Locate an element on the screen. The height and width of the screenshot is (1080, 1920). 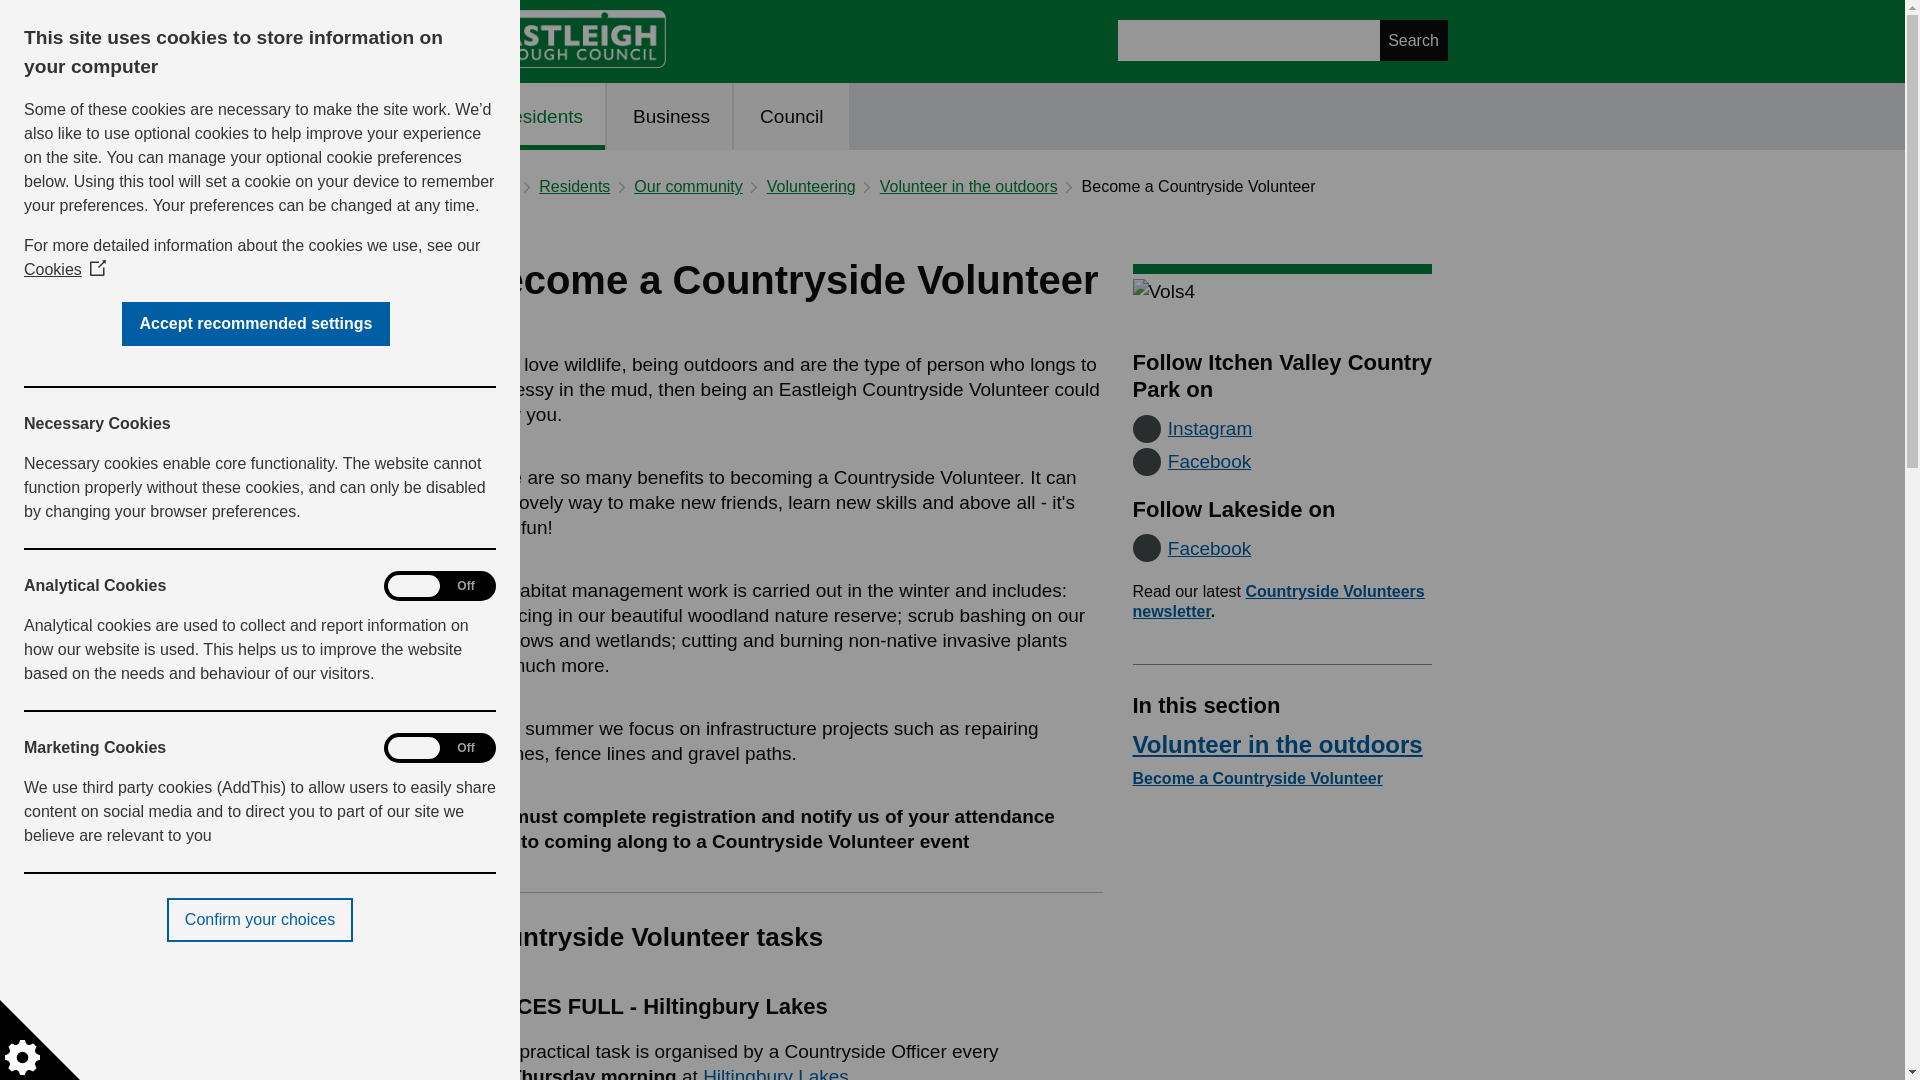
Volunteer in the outdoors is located at coordinates (1277, 744).